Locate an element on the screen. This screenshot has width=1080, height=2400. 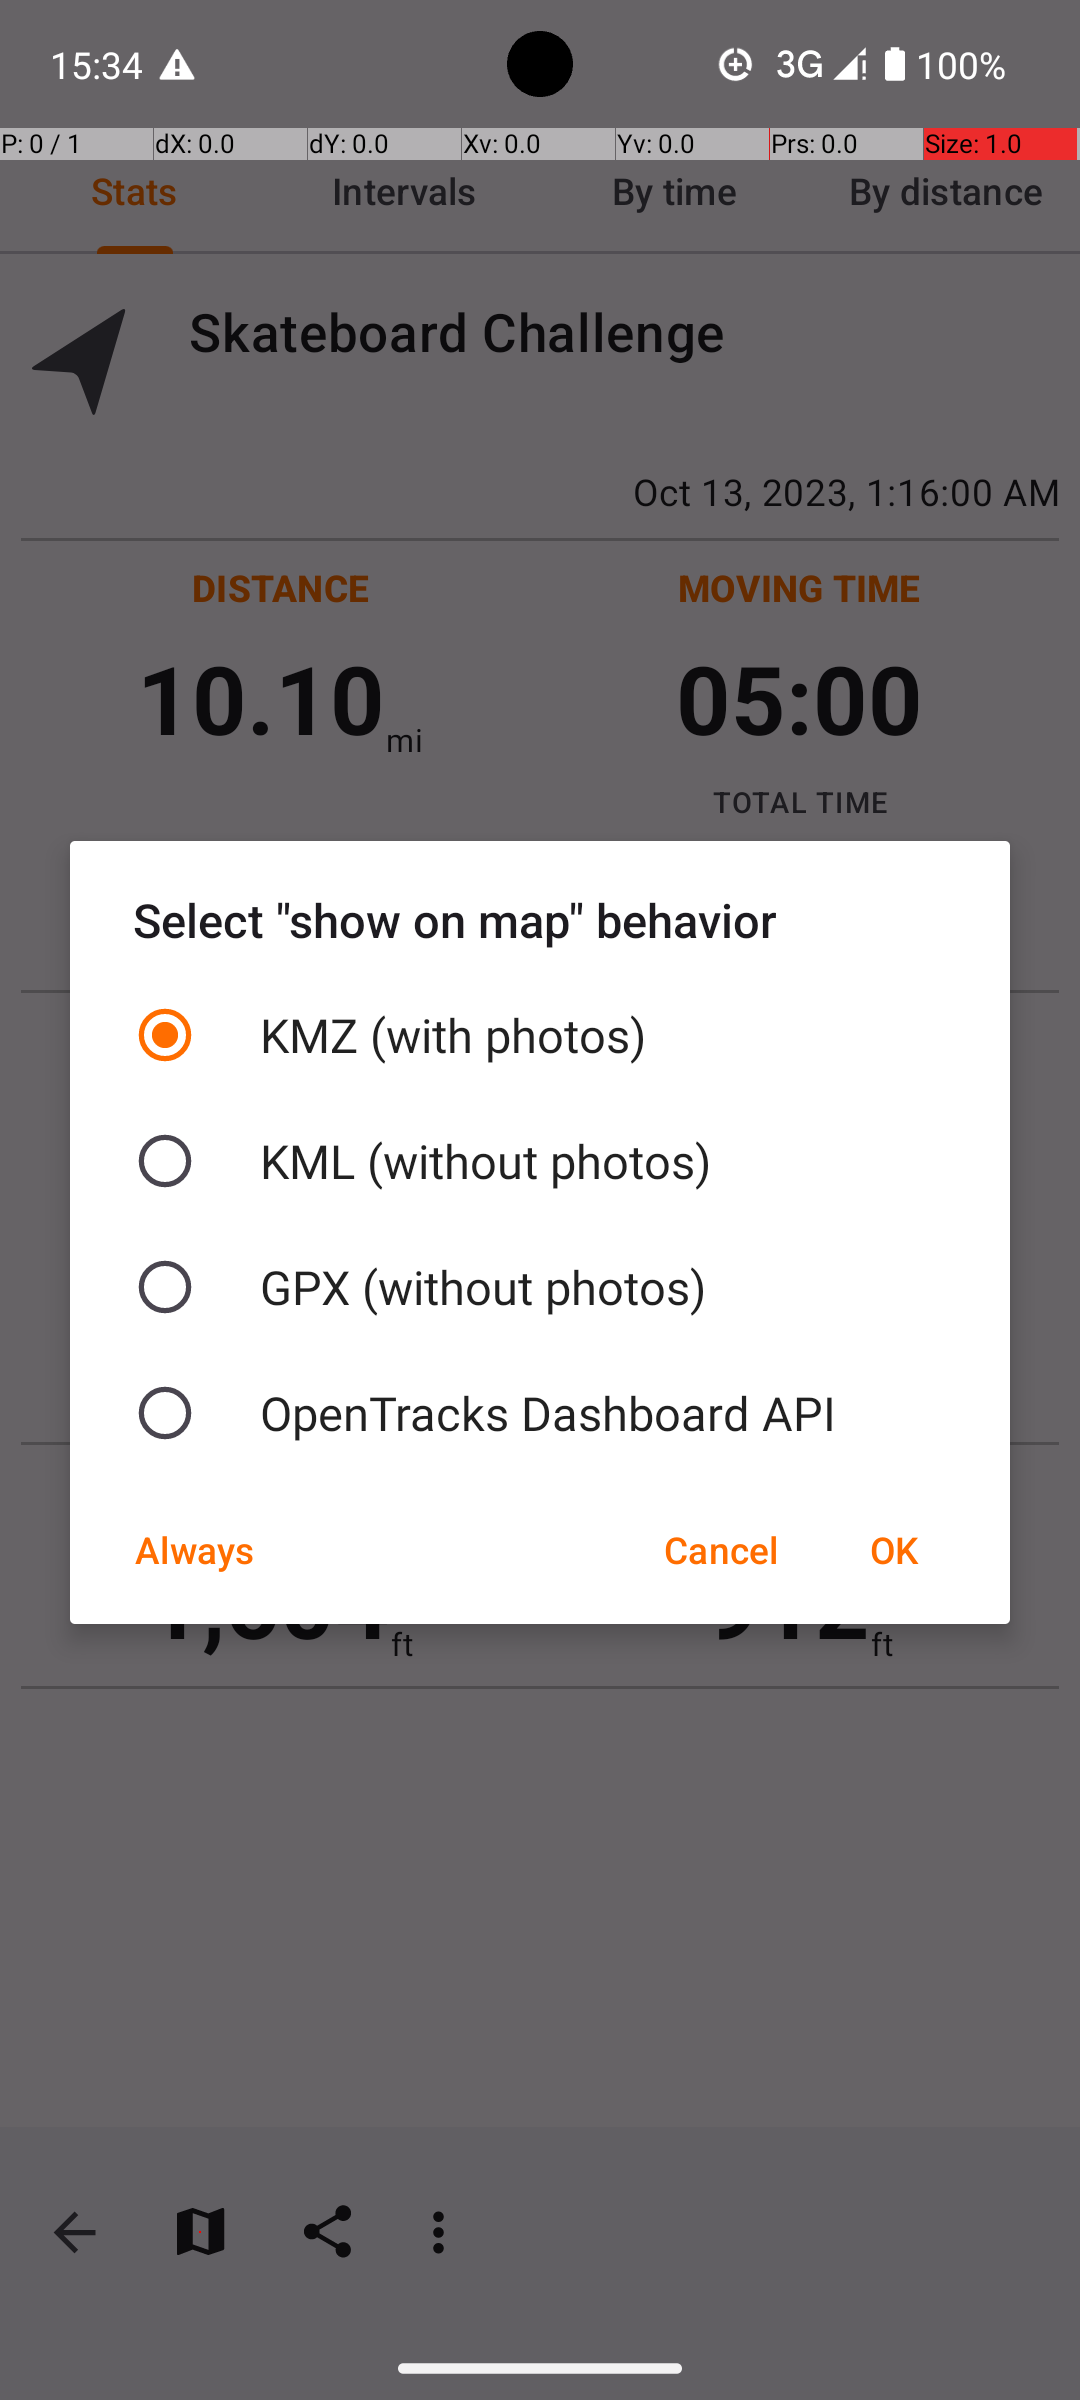
GPX (without photos) is located at coordinates (540, 1287).